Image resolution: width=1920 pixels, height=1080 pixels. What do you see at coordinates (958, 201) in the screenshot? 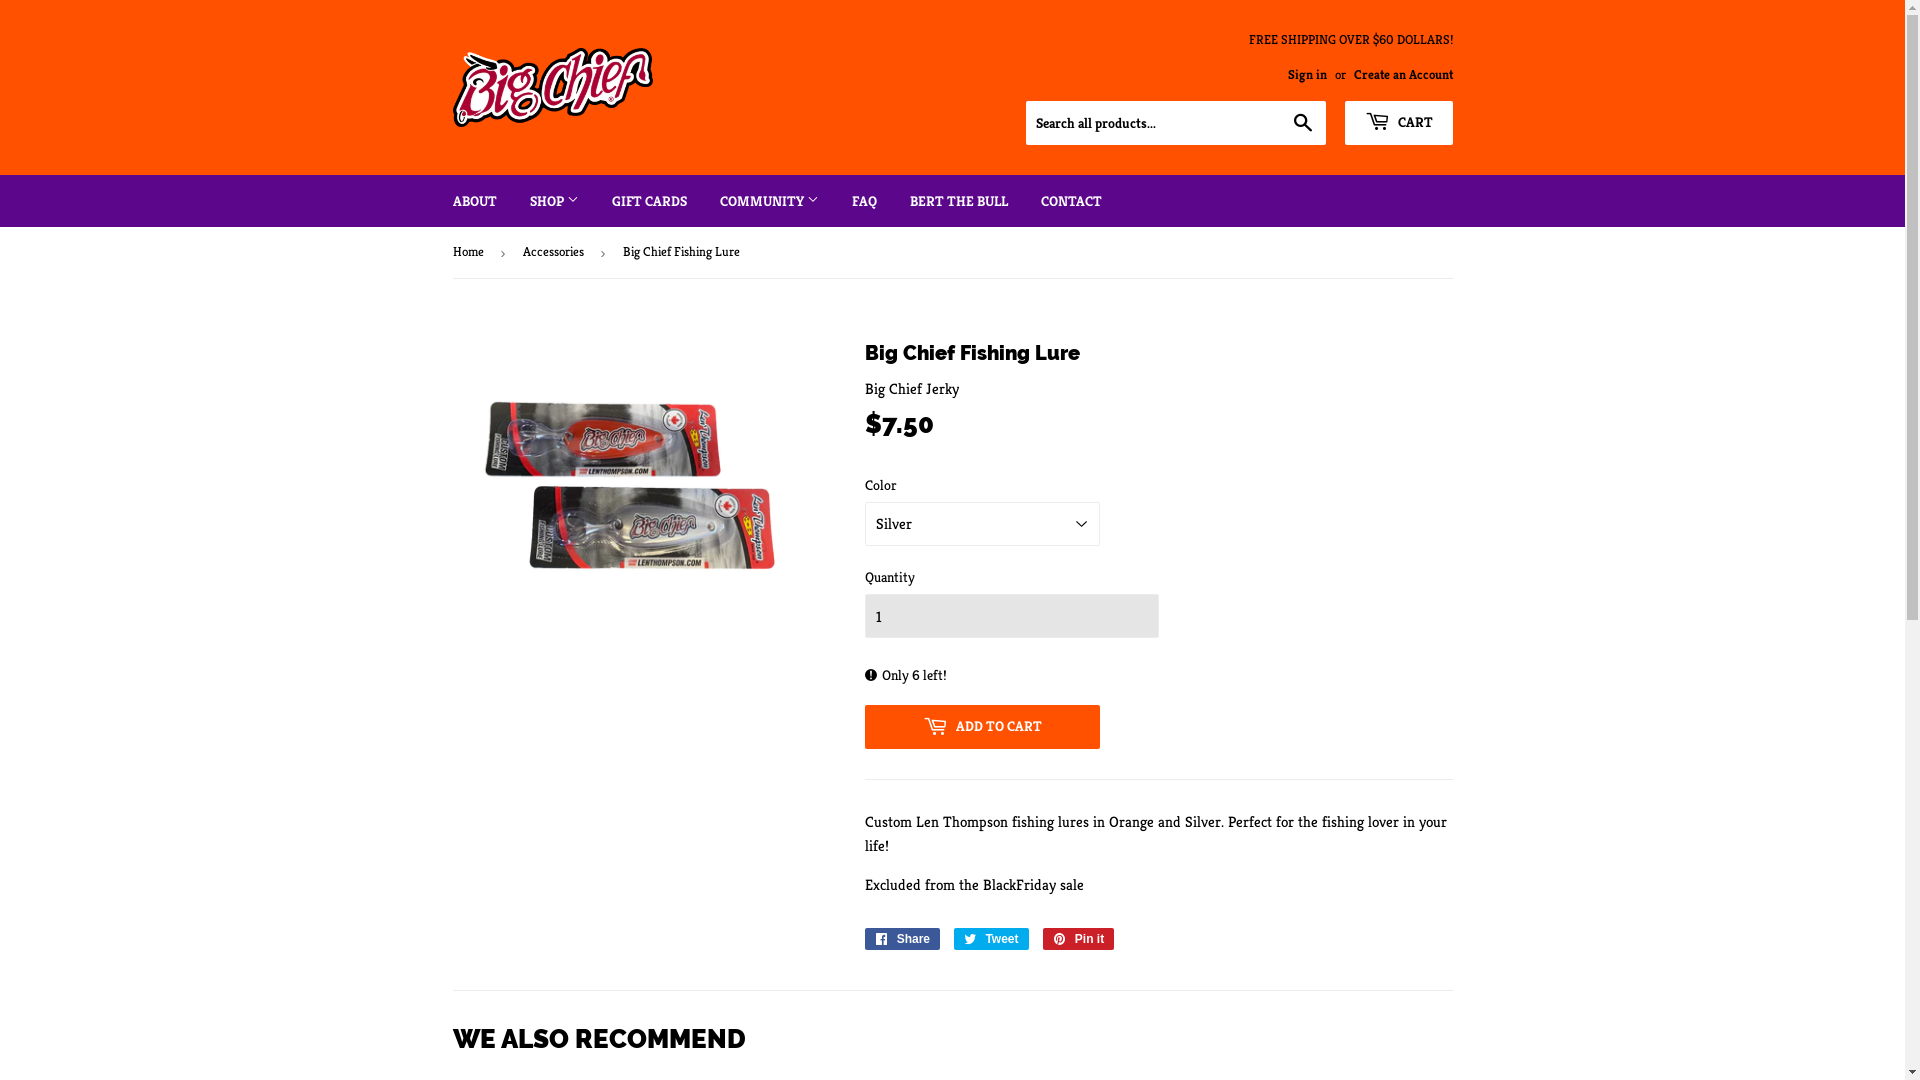
I see `BERT THE BULL` at bounding box center [958, 201].